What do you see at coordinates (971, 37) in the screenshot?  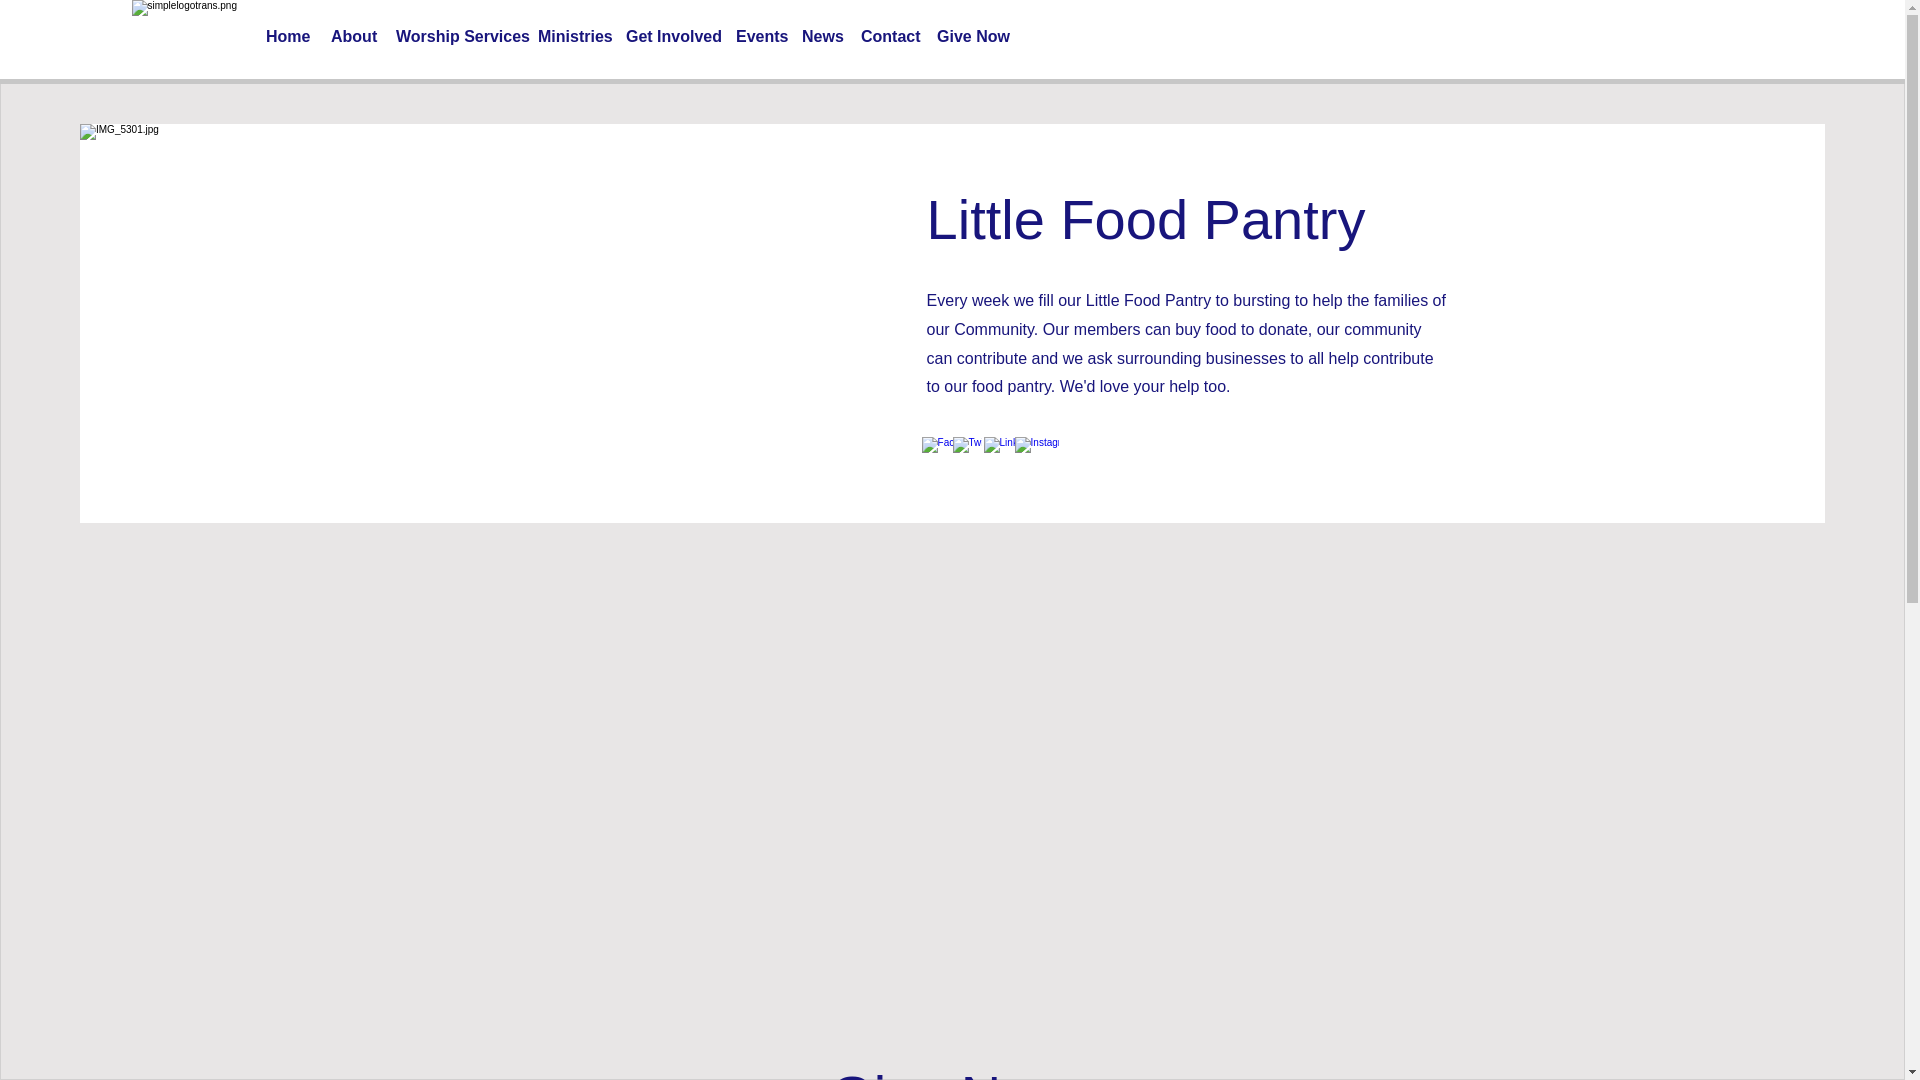 I see `Give Now` at bounding box center [971, 37].